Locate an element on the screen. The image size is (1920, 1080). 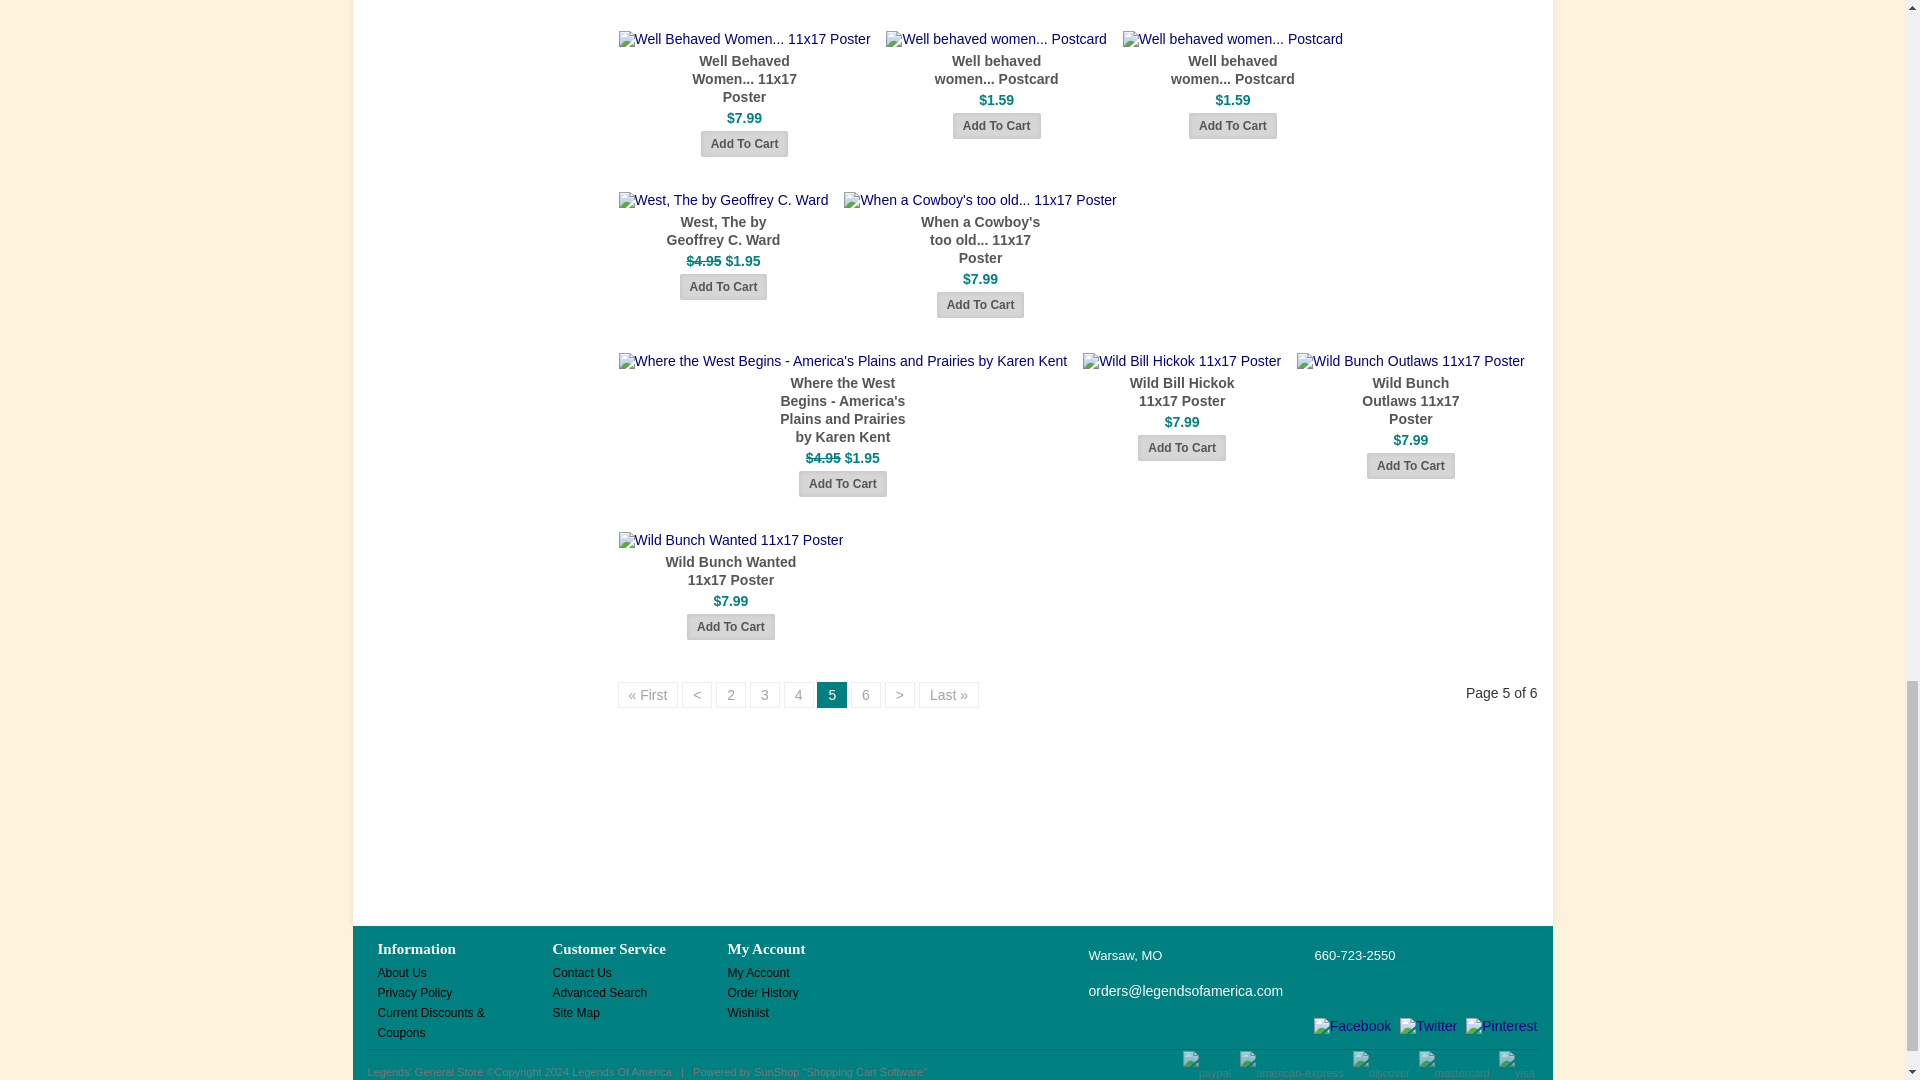
Add To Cart is located at coordinates (744, 143).